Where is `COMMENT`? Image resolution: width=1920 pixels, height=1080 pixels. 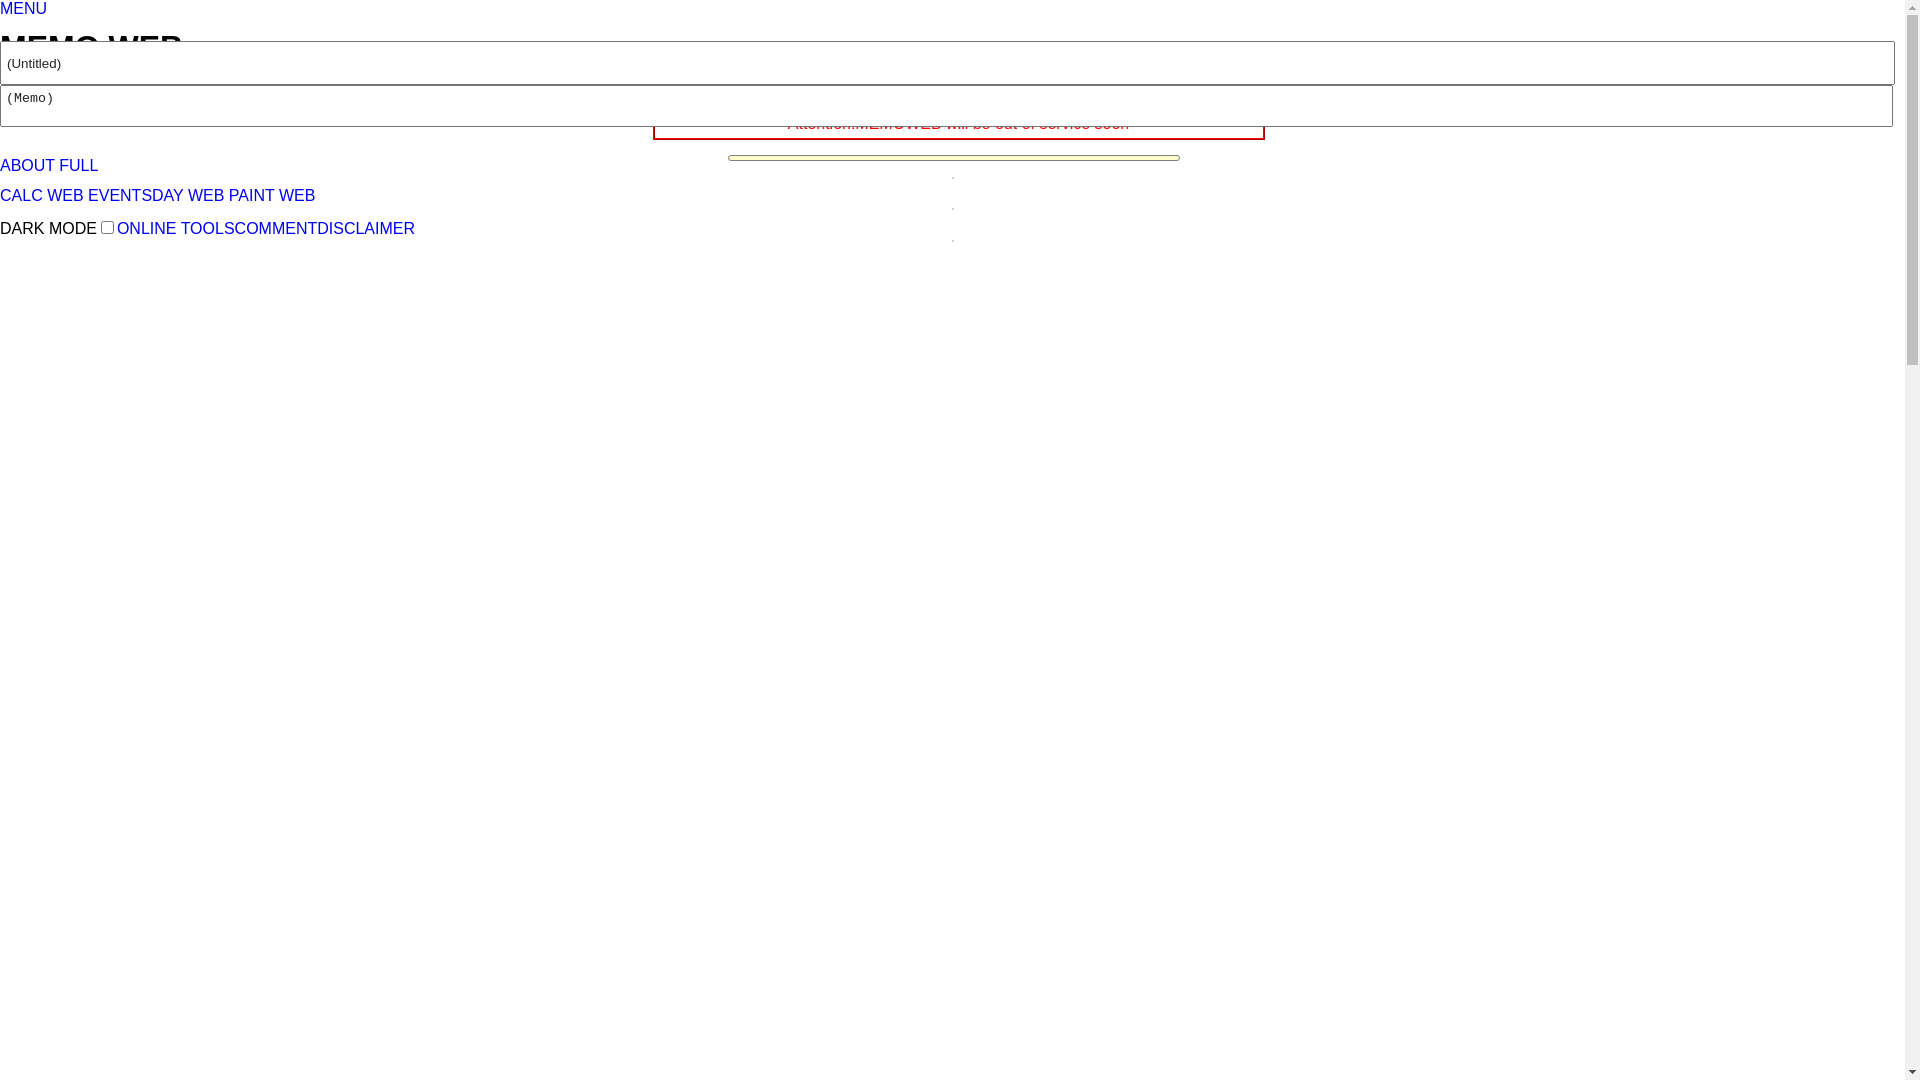 COMMENT is located at coordinates (276, 228).